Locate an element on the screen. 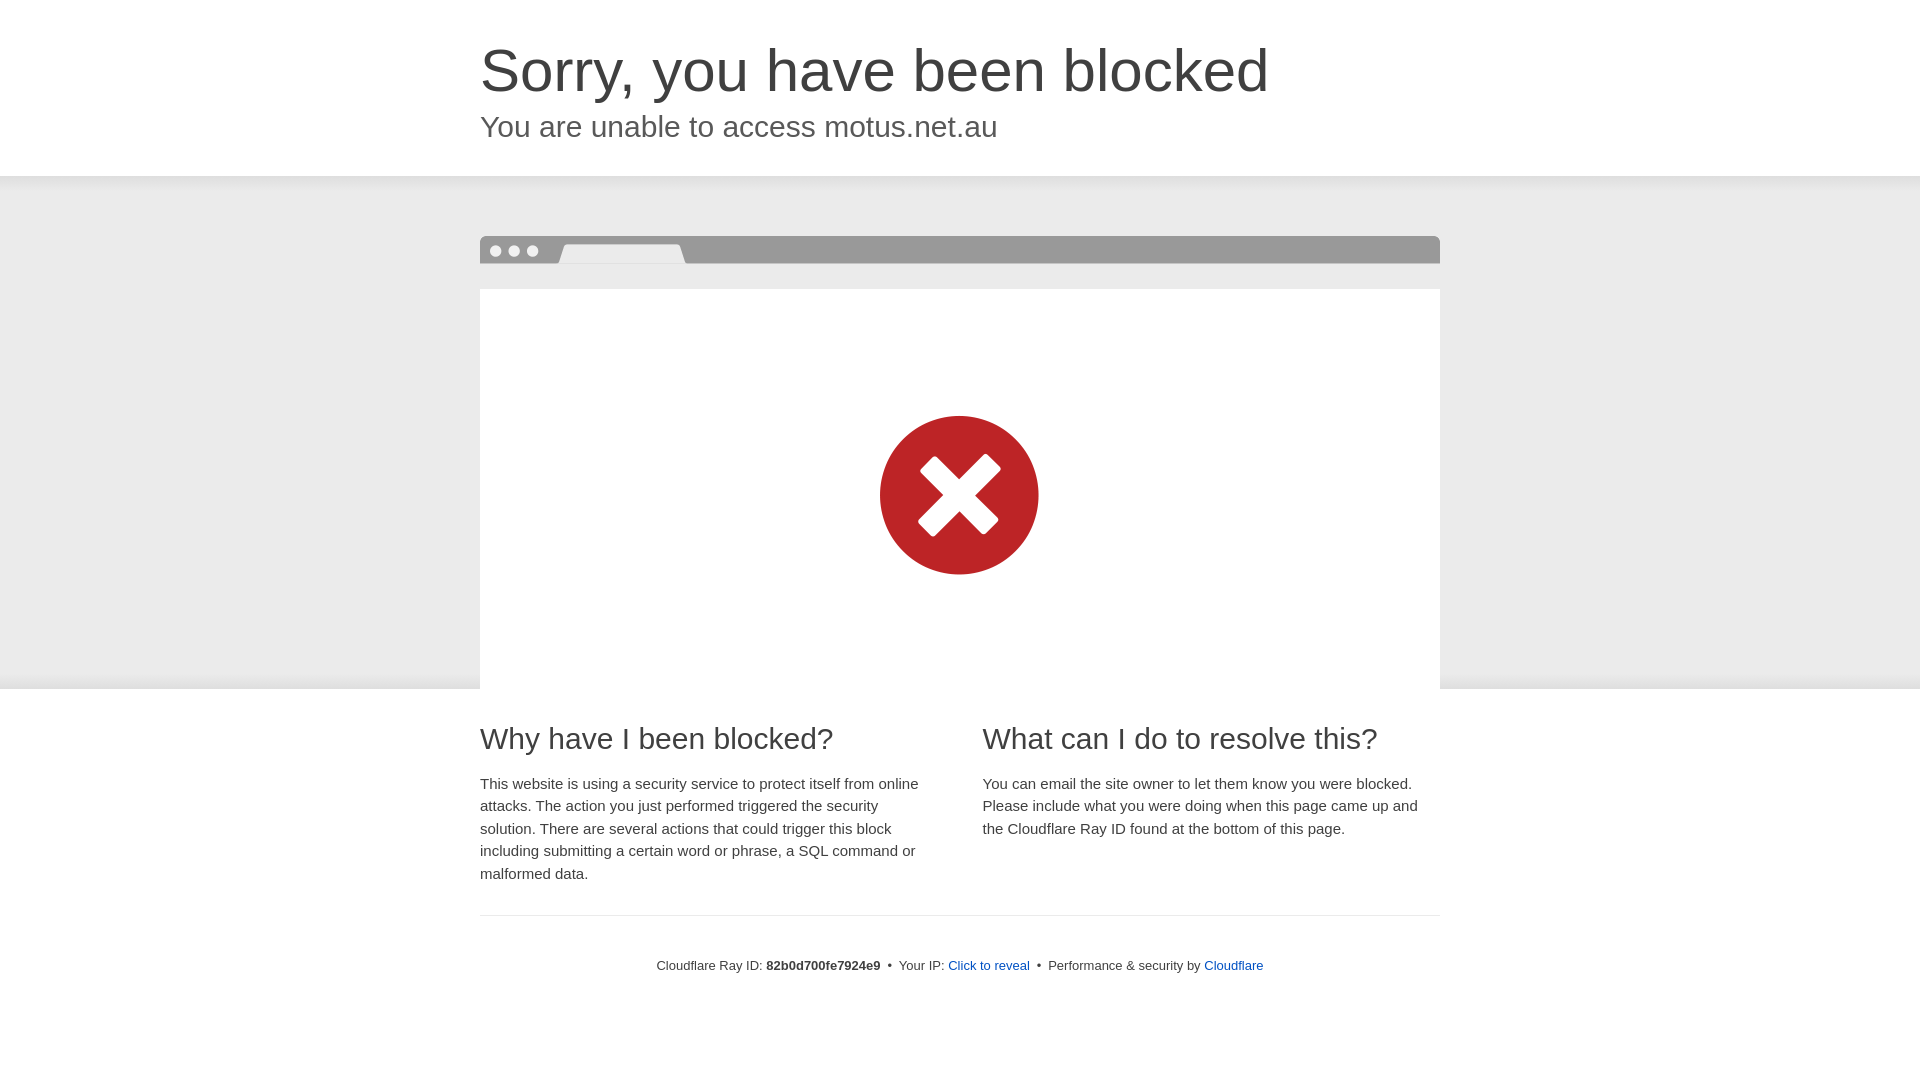  Cloudflare is located at coordinates (1234, 966).